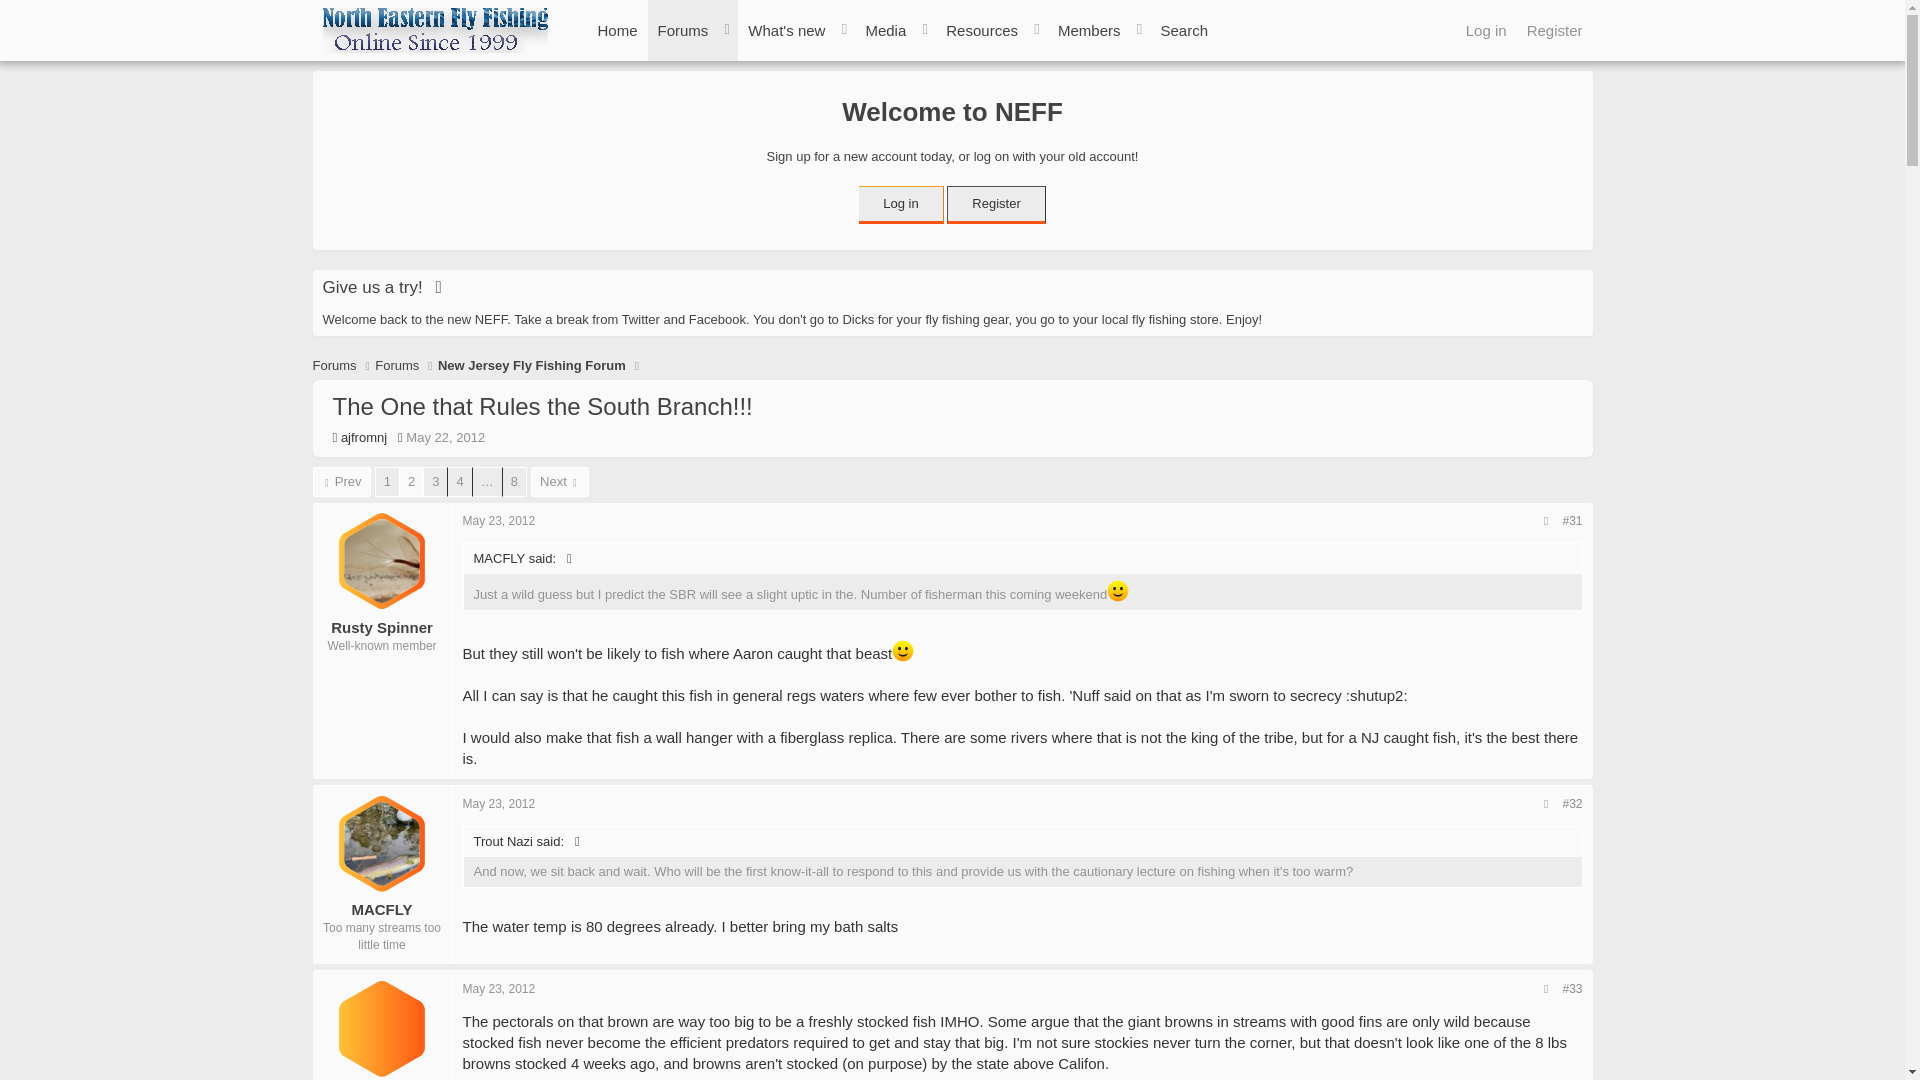 This screenshot has width=1920, height=1080. I want to click on Search, so click(498, 988).